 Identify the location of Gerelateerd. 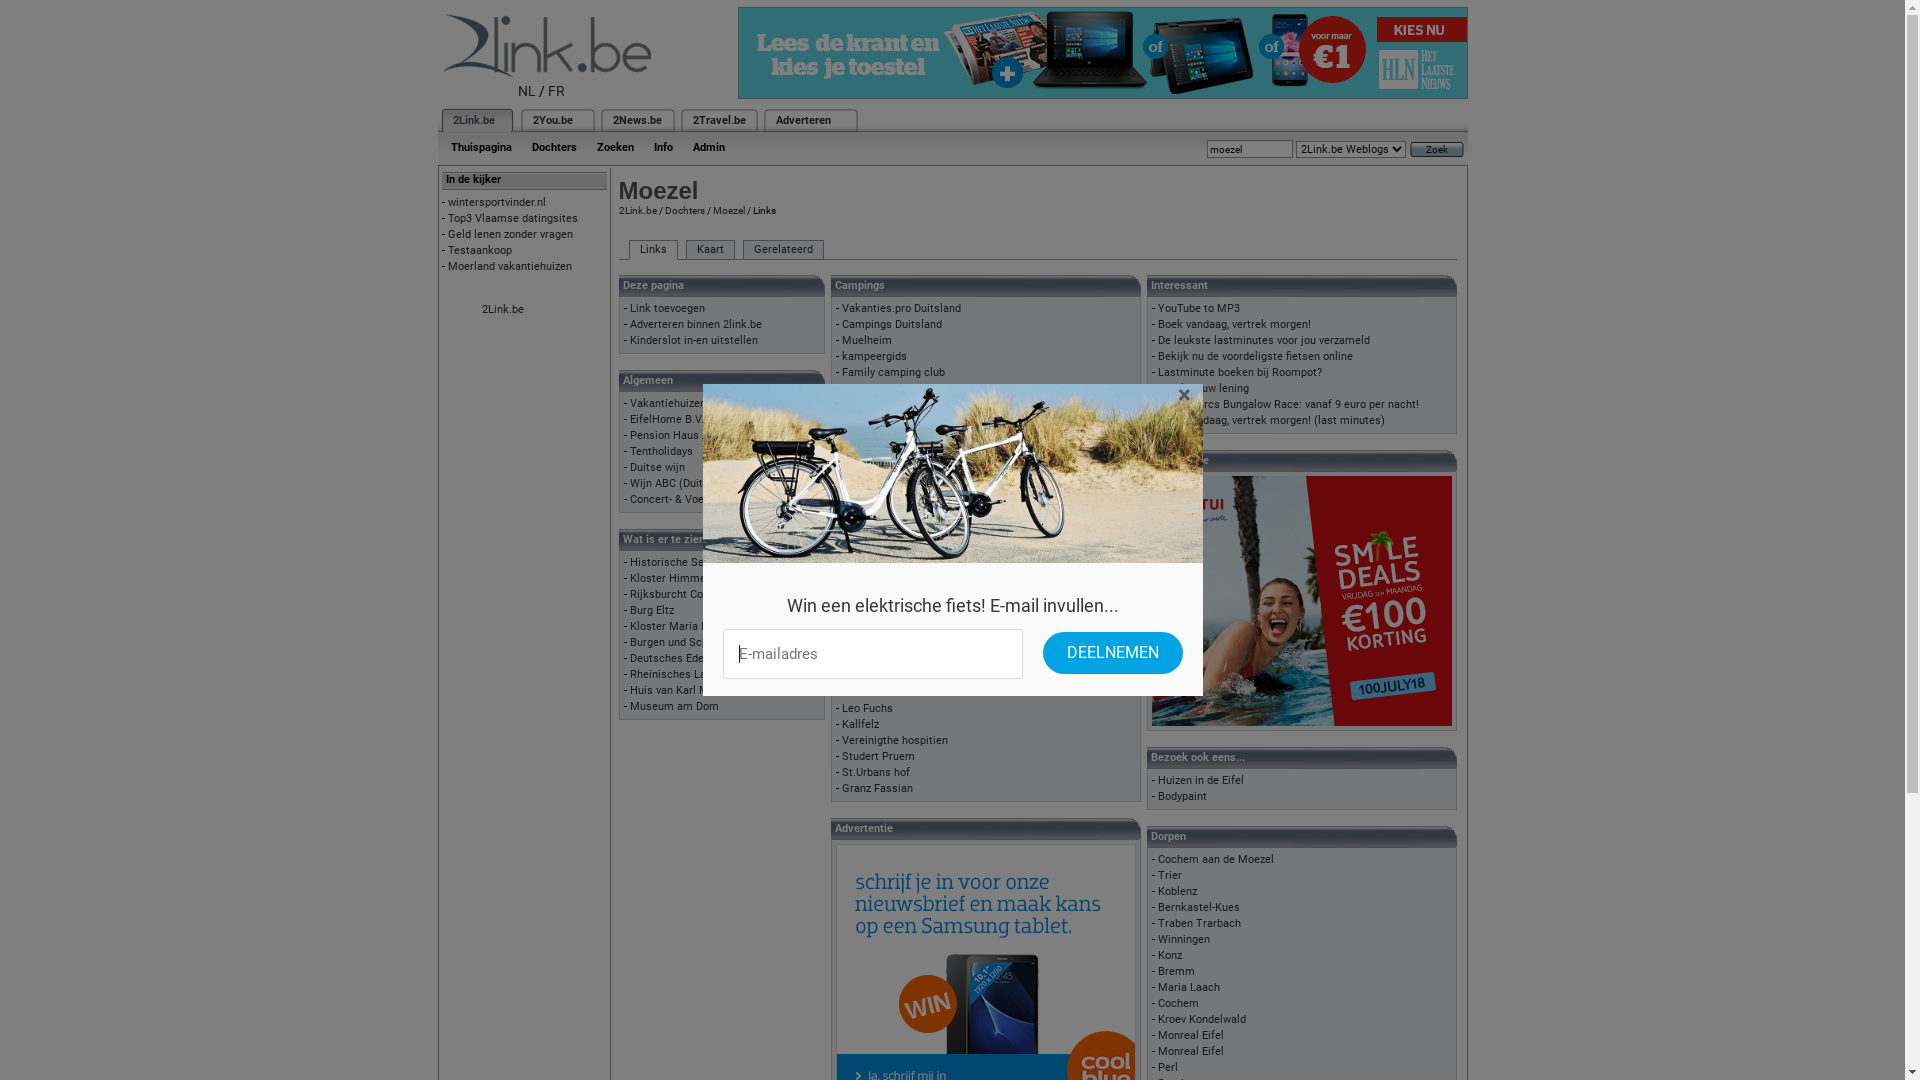
(782, 250).